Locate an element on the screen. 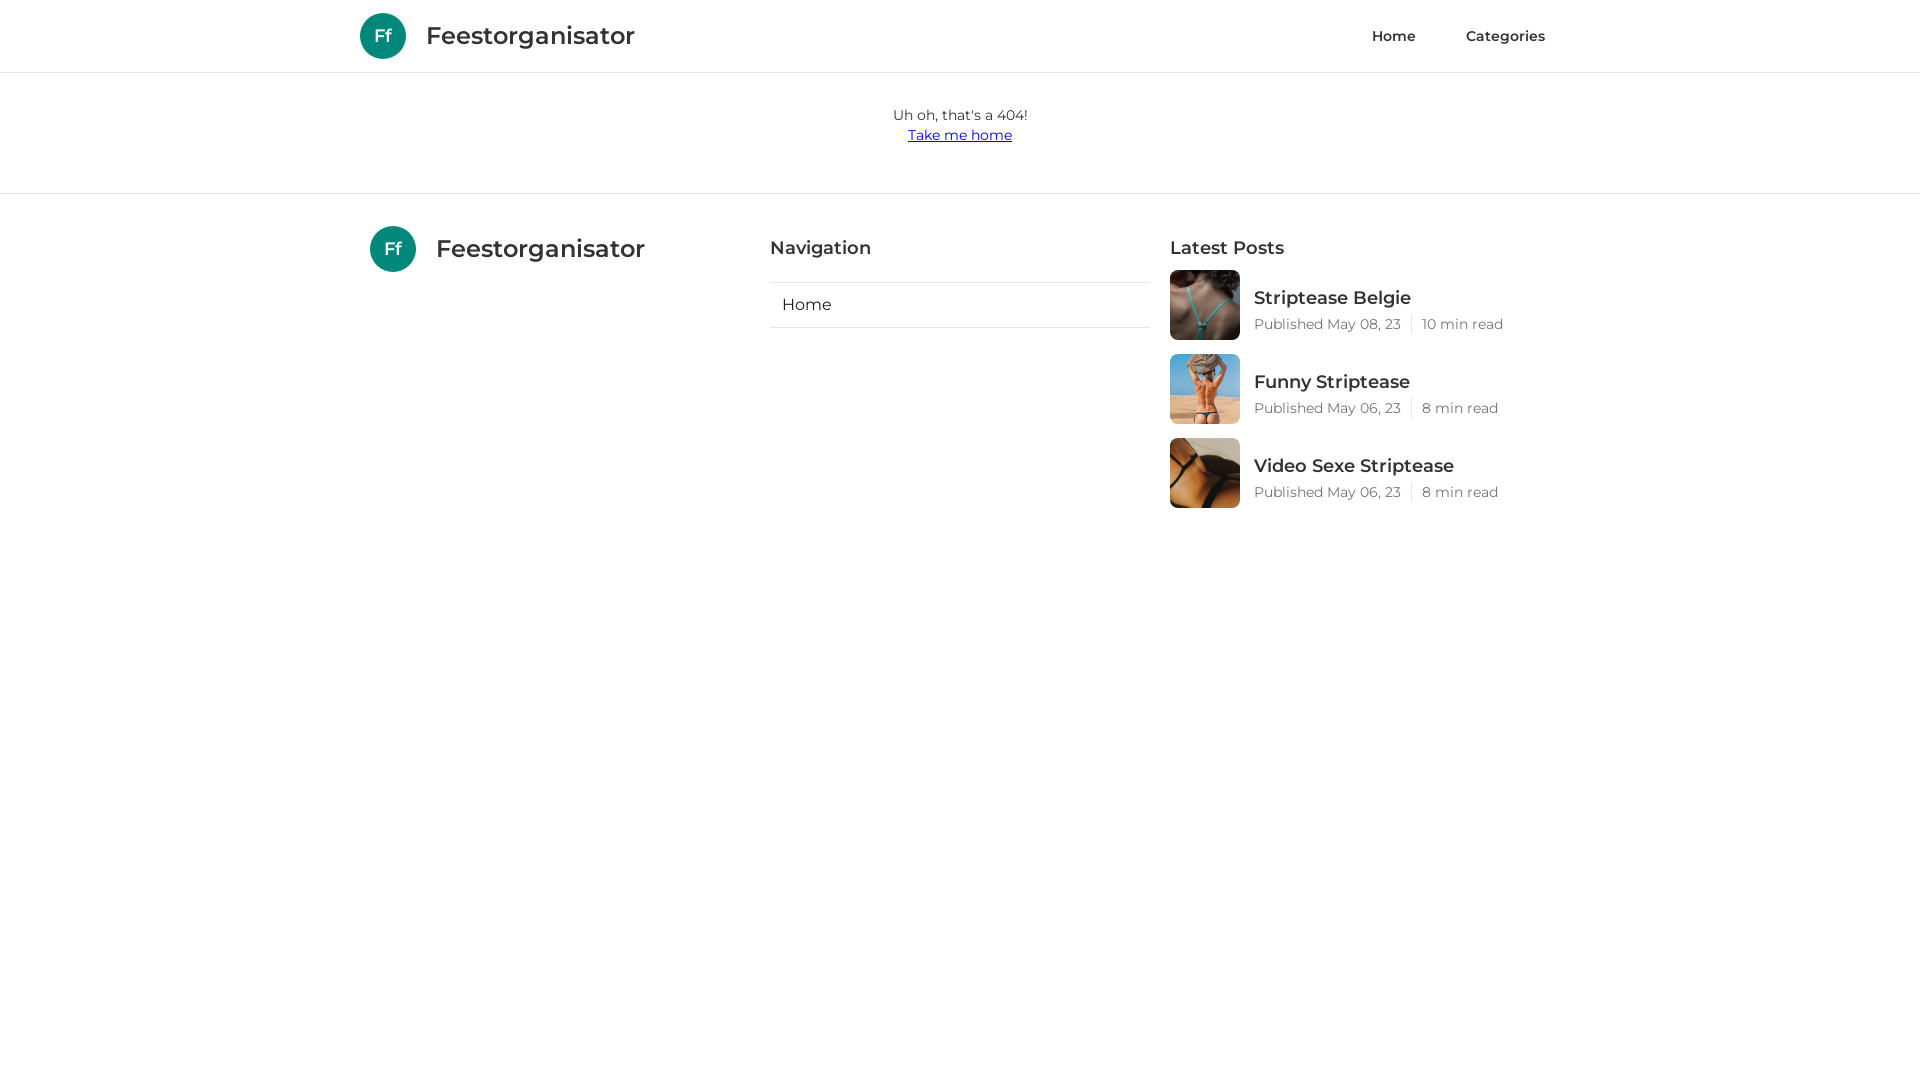 Image resolution: width=1920 pixels, height=1080 pixels. Home is located at coordinates (1394, 36).